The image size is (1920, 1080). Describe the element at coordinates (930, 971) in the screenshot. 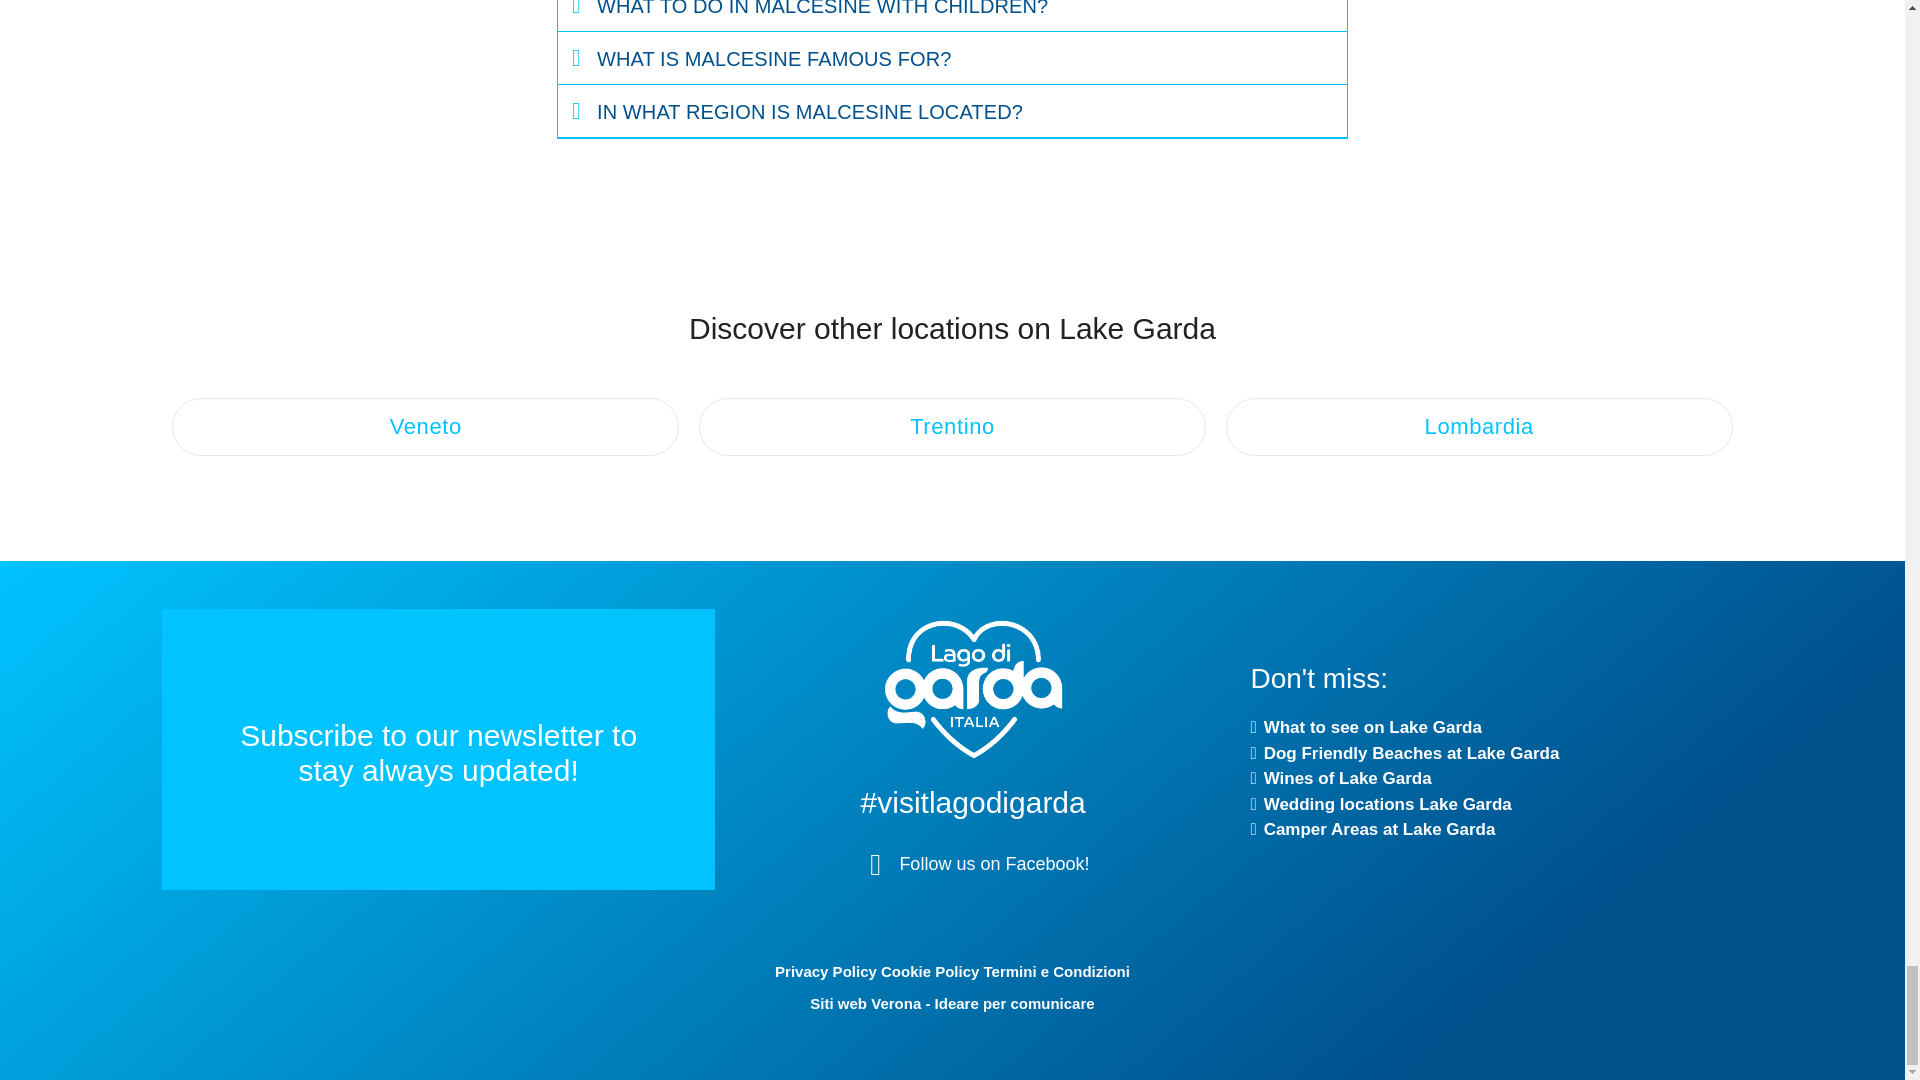

I see `Cookie Policy ` at that location.